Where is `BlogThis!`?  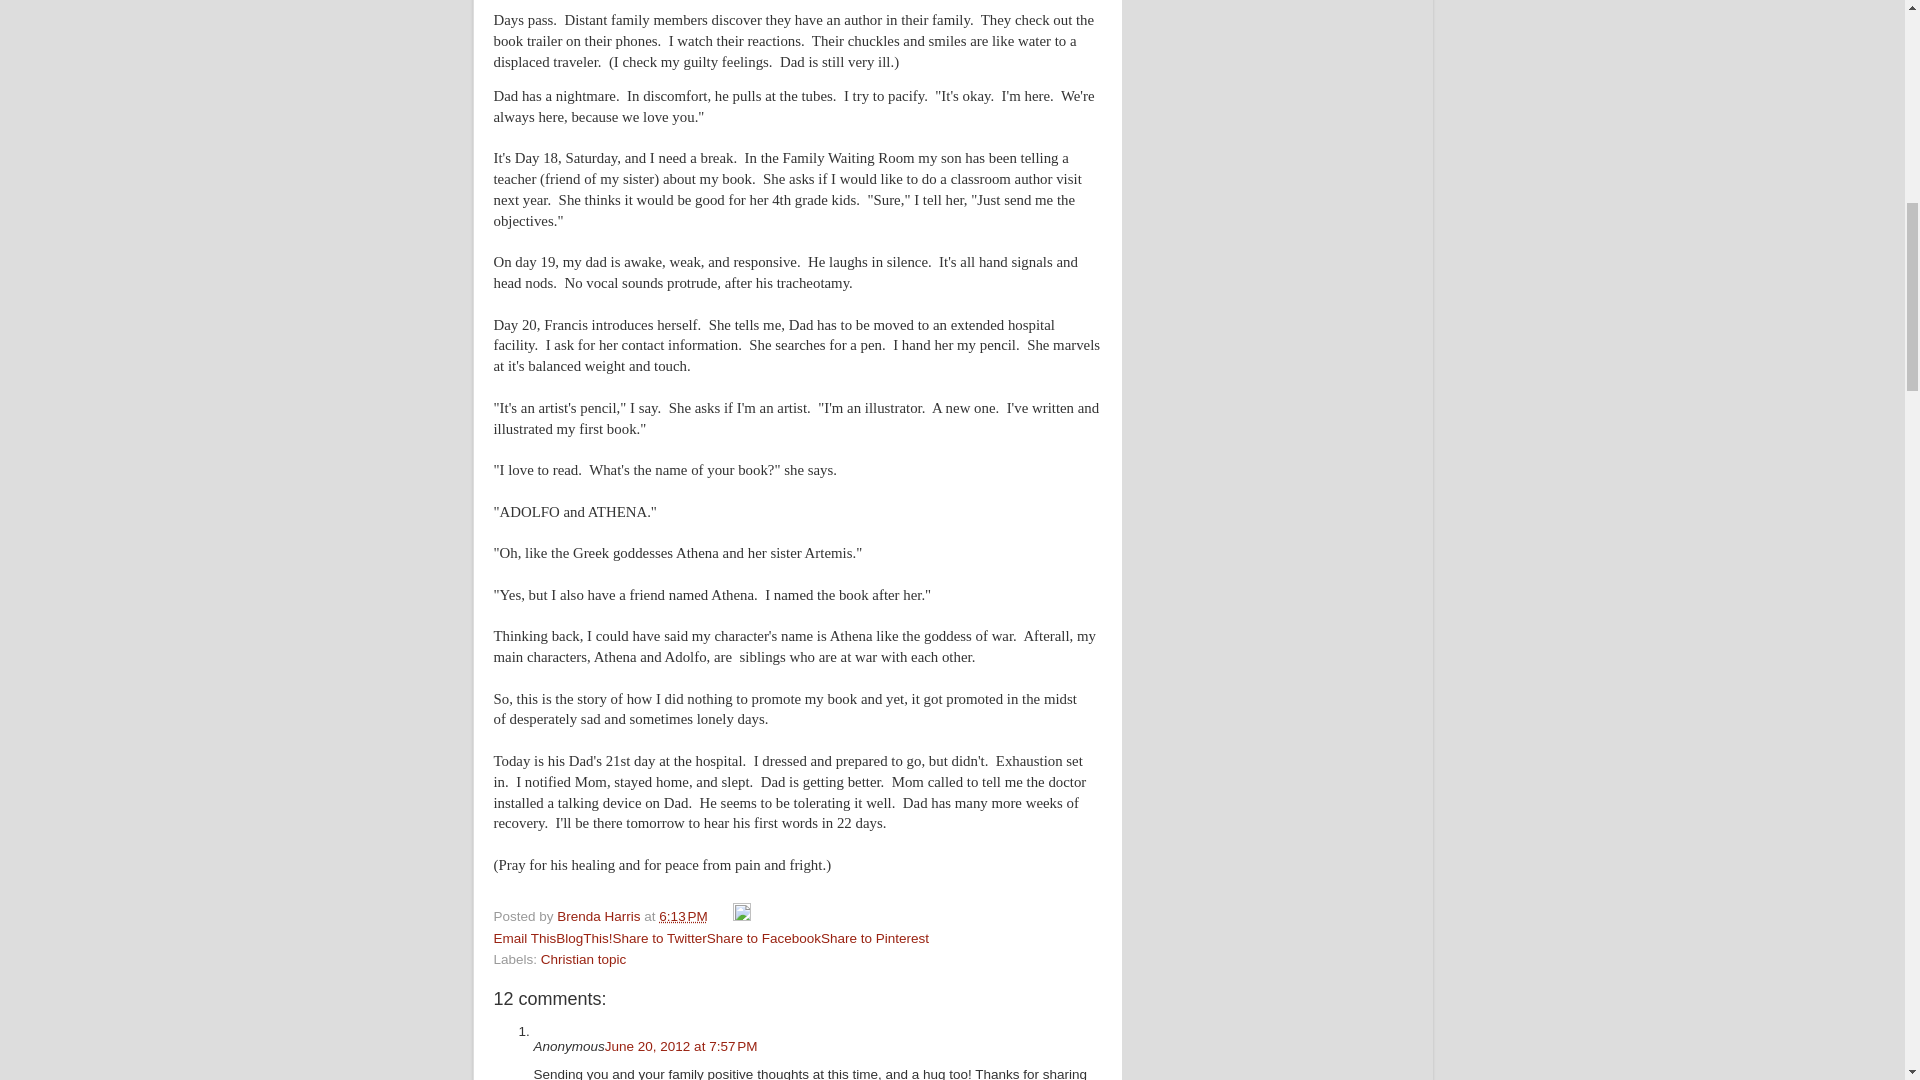
BlogThis! is located at coordinates (584, 938).